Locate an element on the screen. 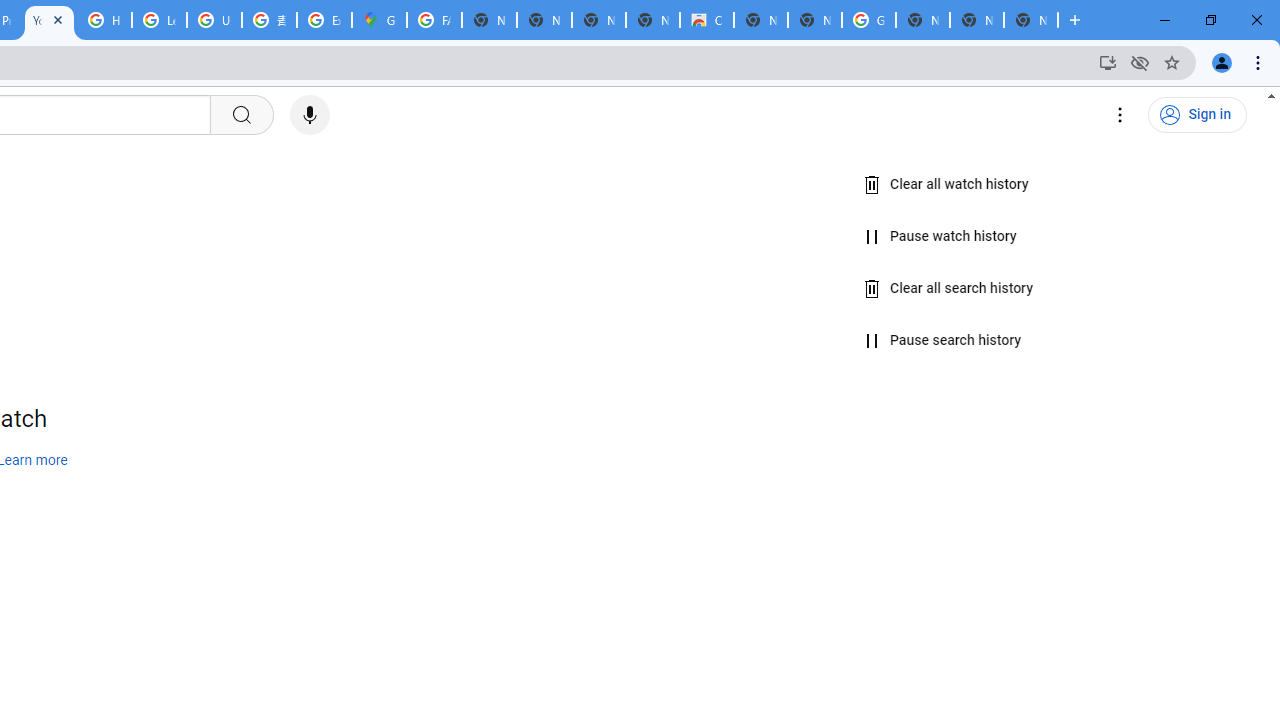  YouTube is located at coordinates (48, 20).